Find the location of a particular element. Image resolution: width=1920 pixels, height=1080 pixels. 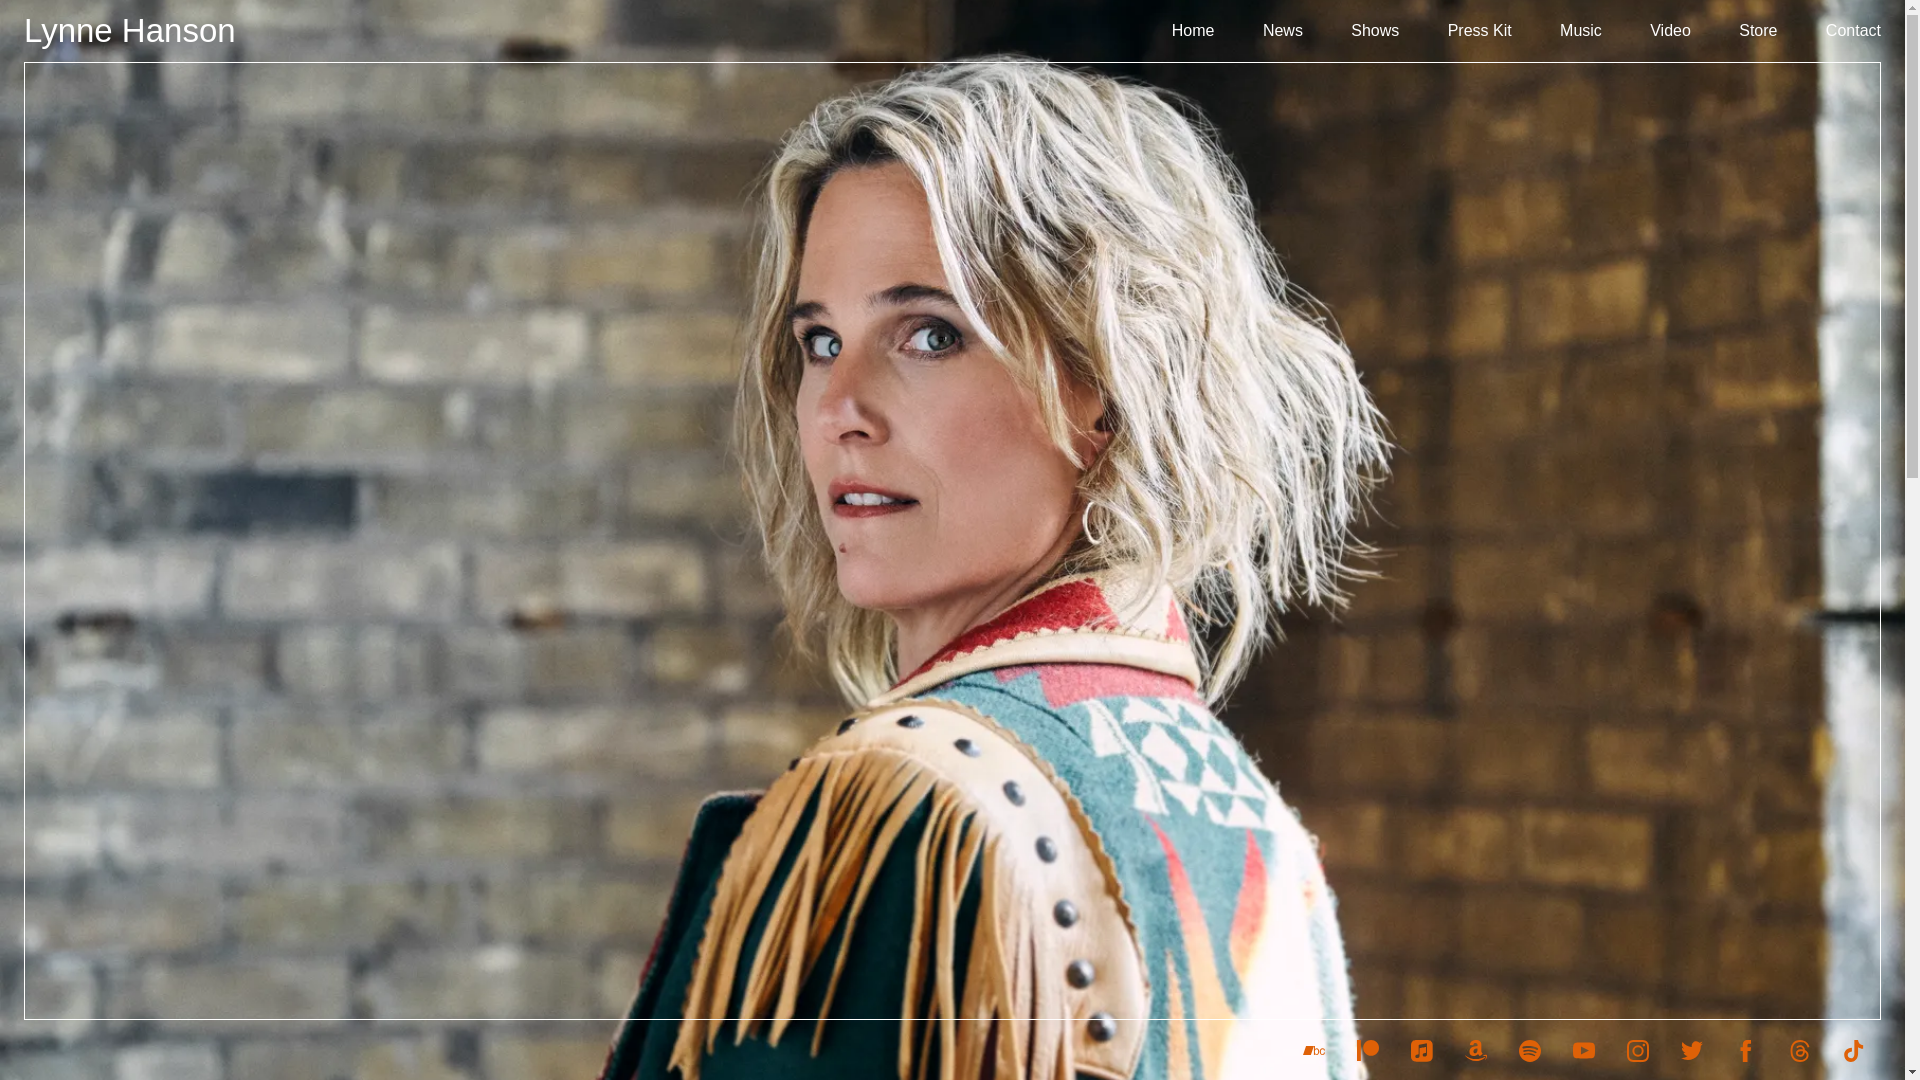

News is located at coordinates (1283, 31).